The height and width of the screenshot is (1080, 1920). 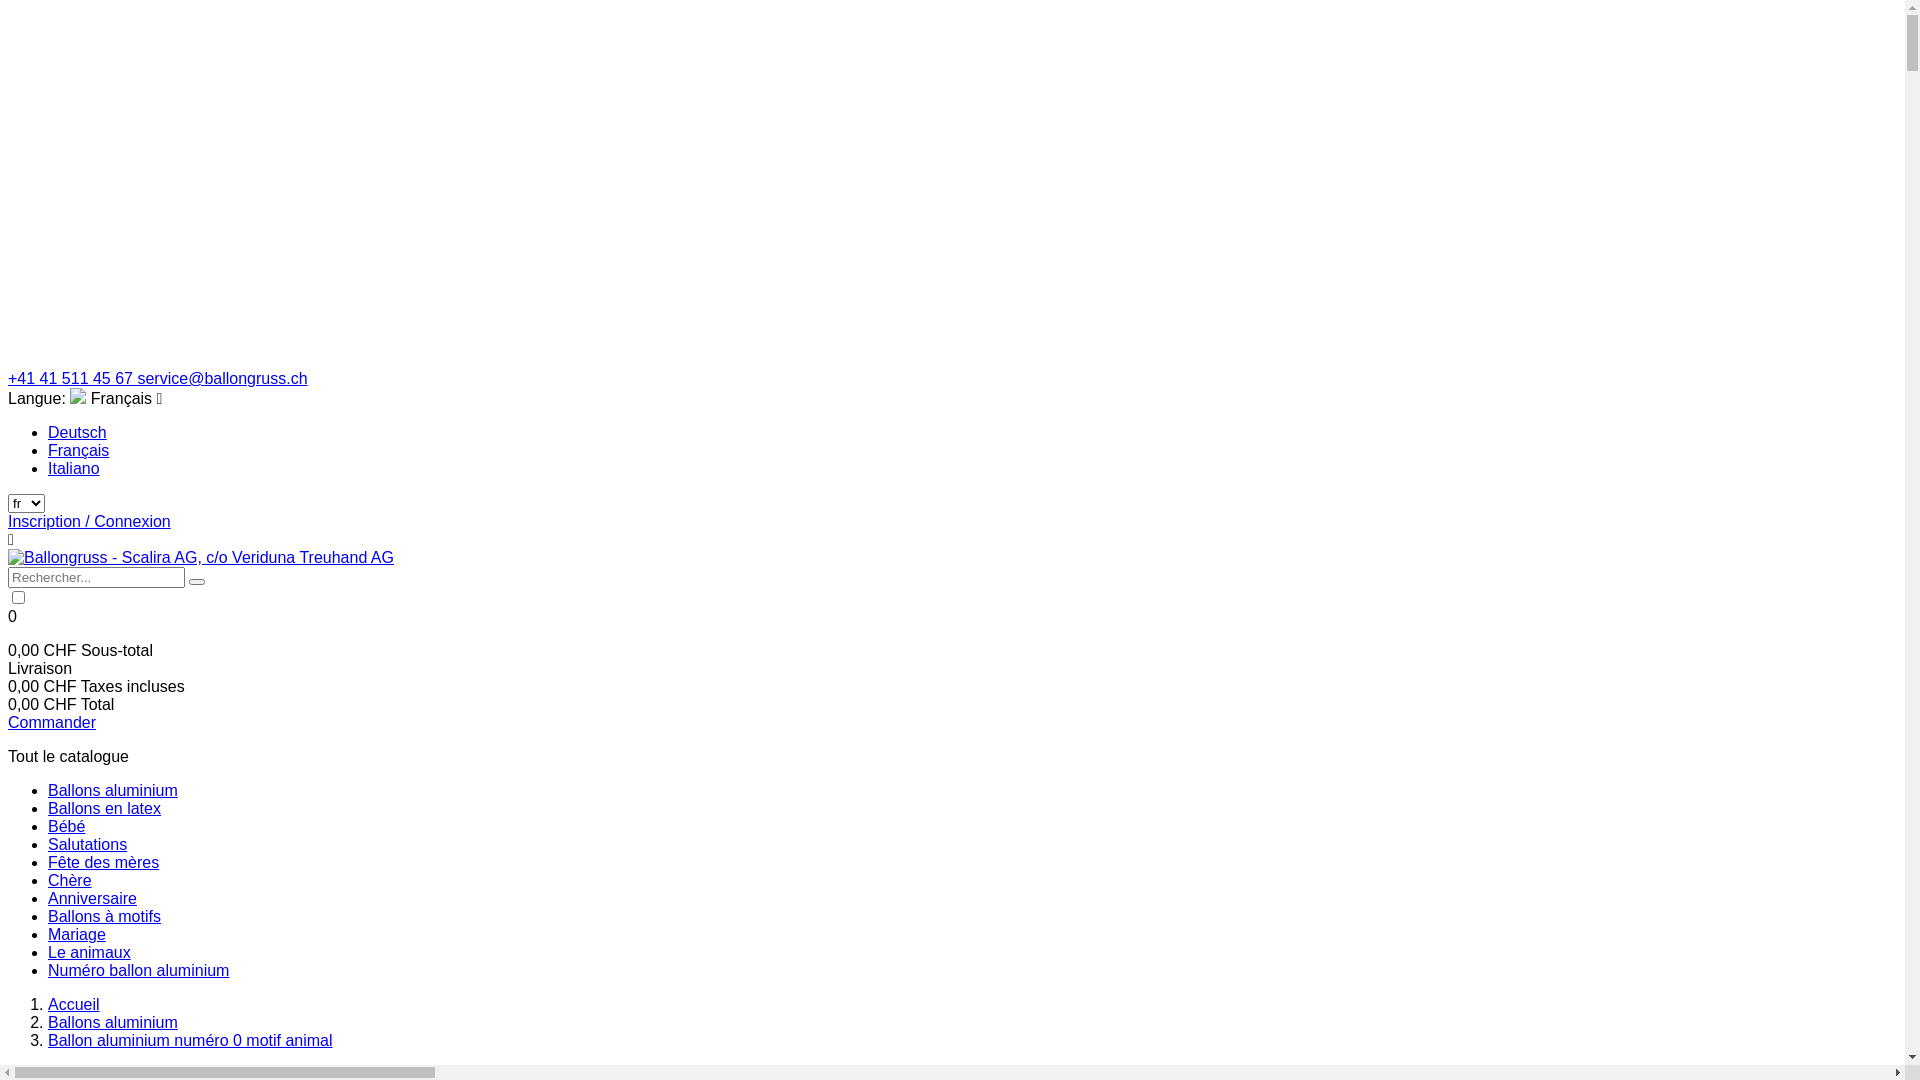 I want to click on Anniversaire, so click(x=92, y=898).